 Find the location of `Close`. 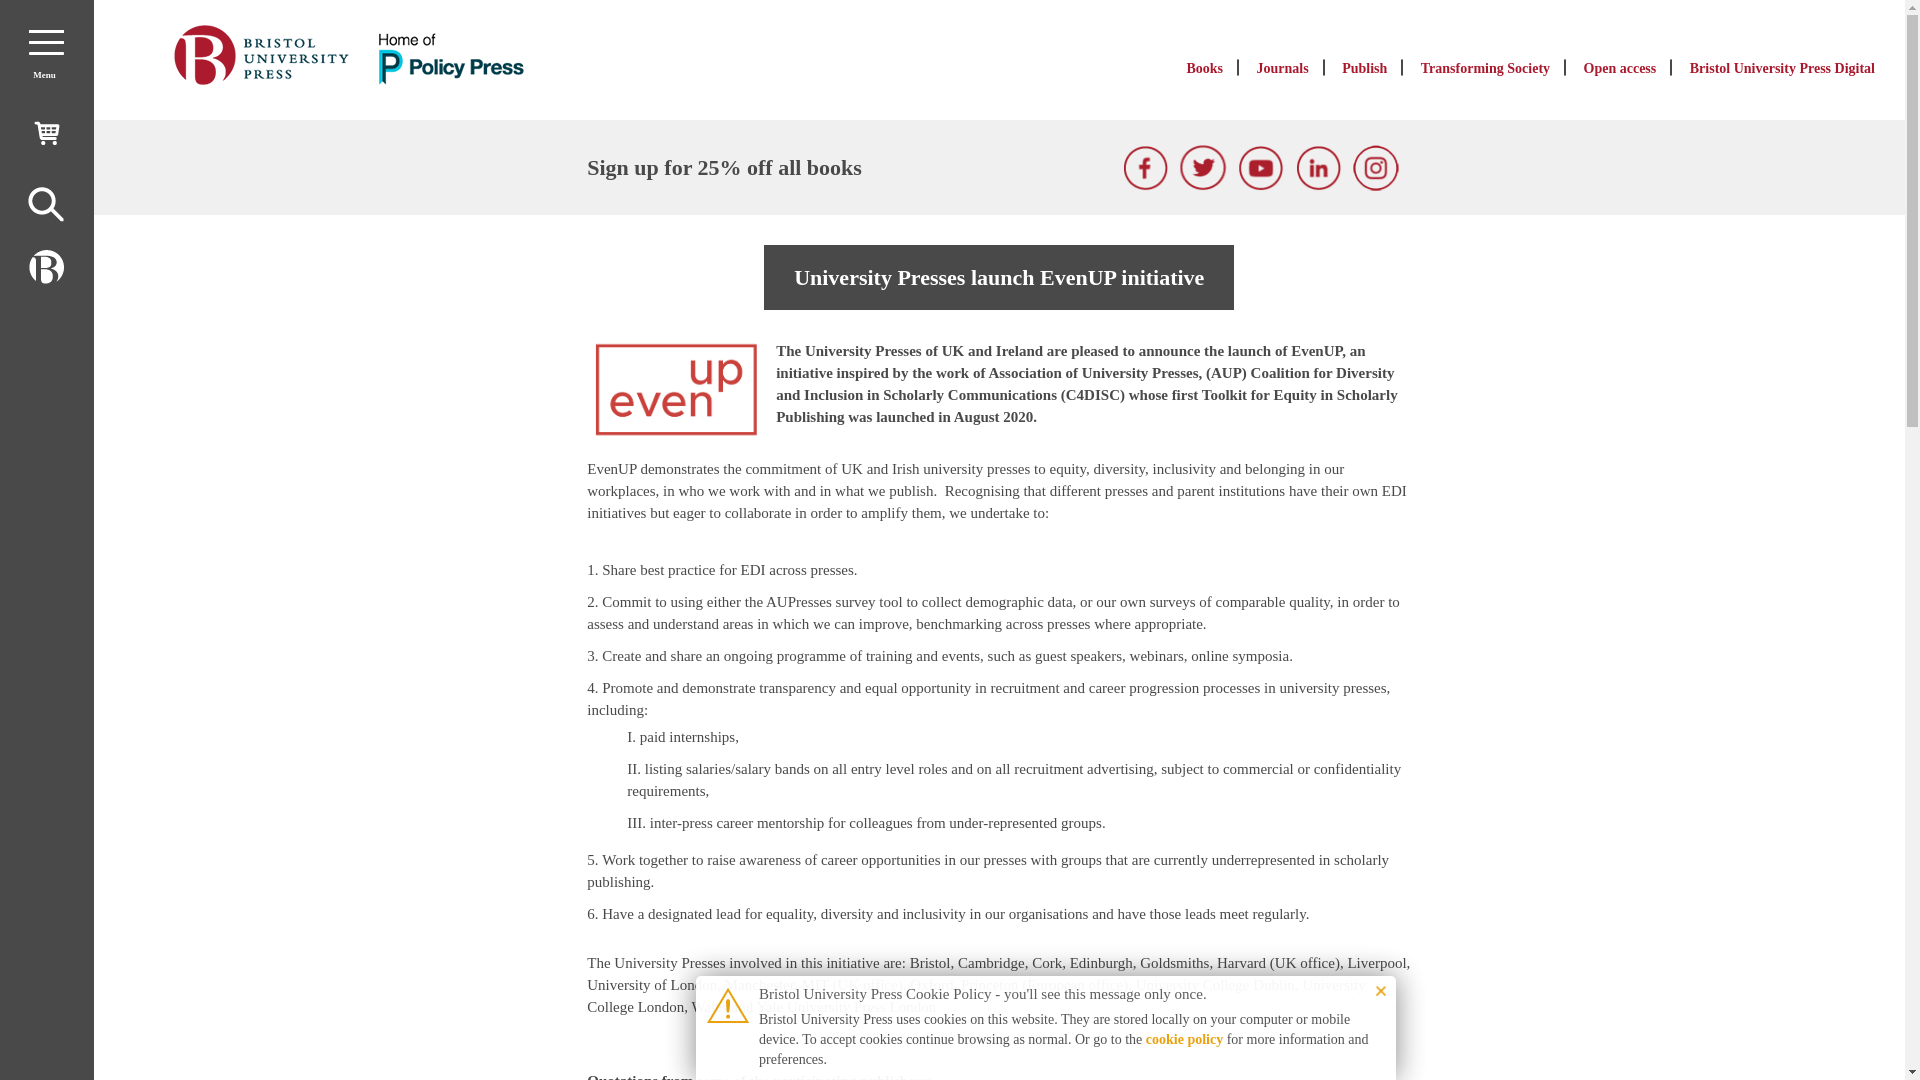

Close is located at coordinates (1381, 990).